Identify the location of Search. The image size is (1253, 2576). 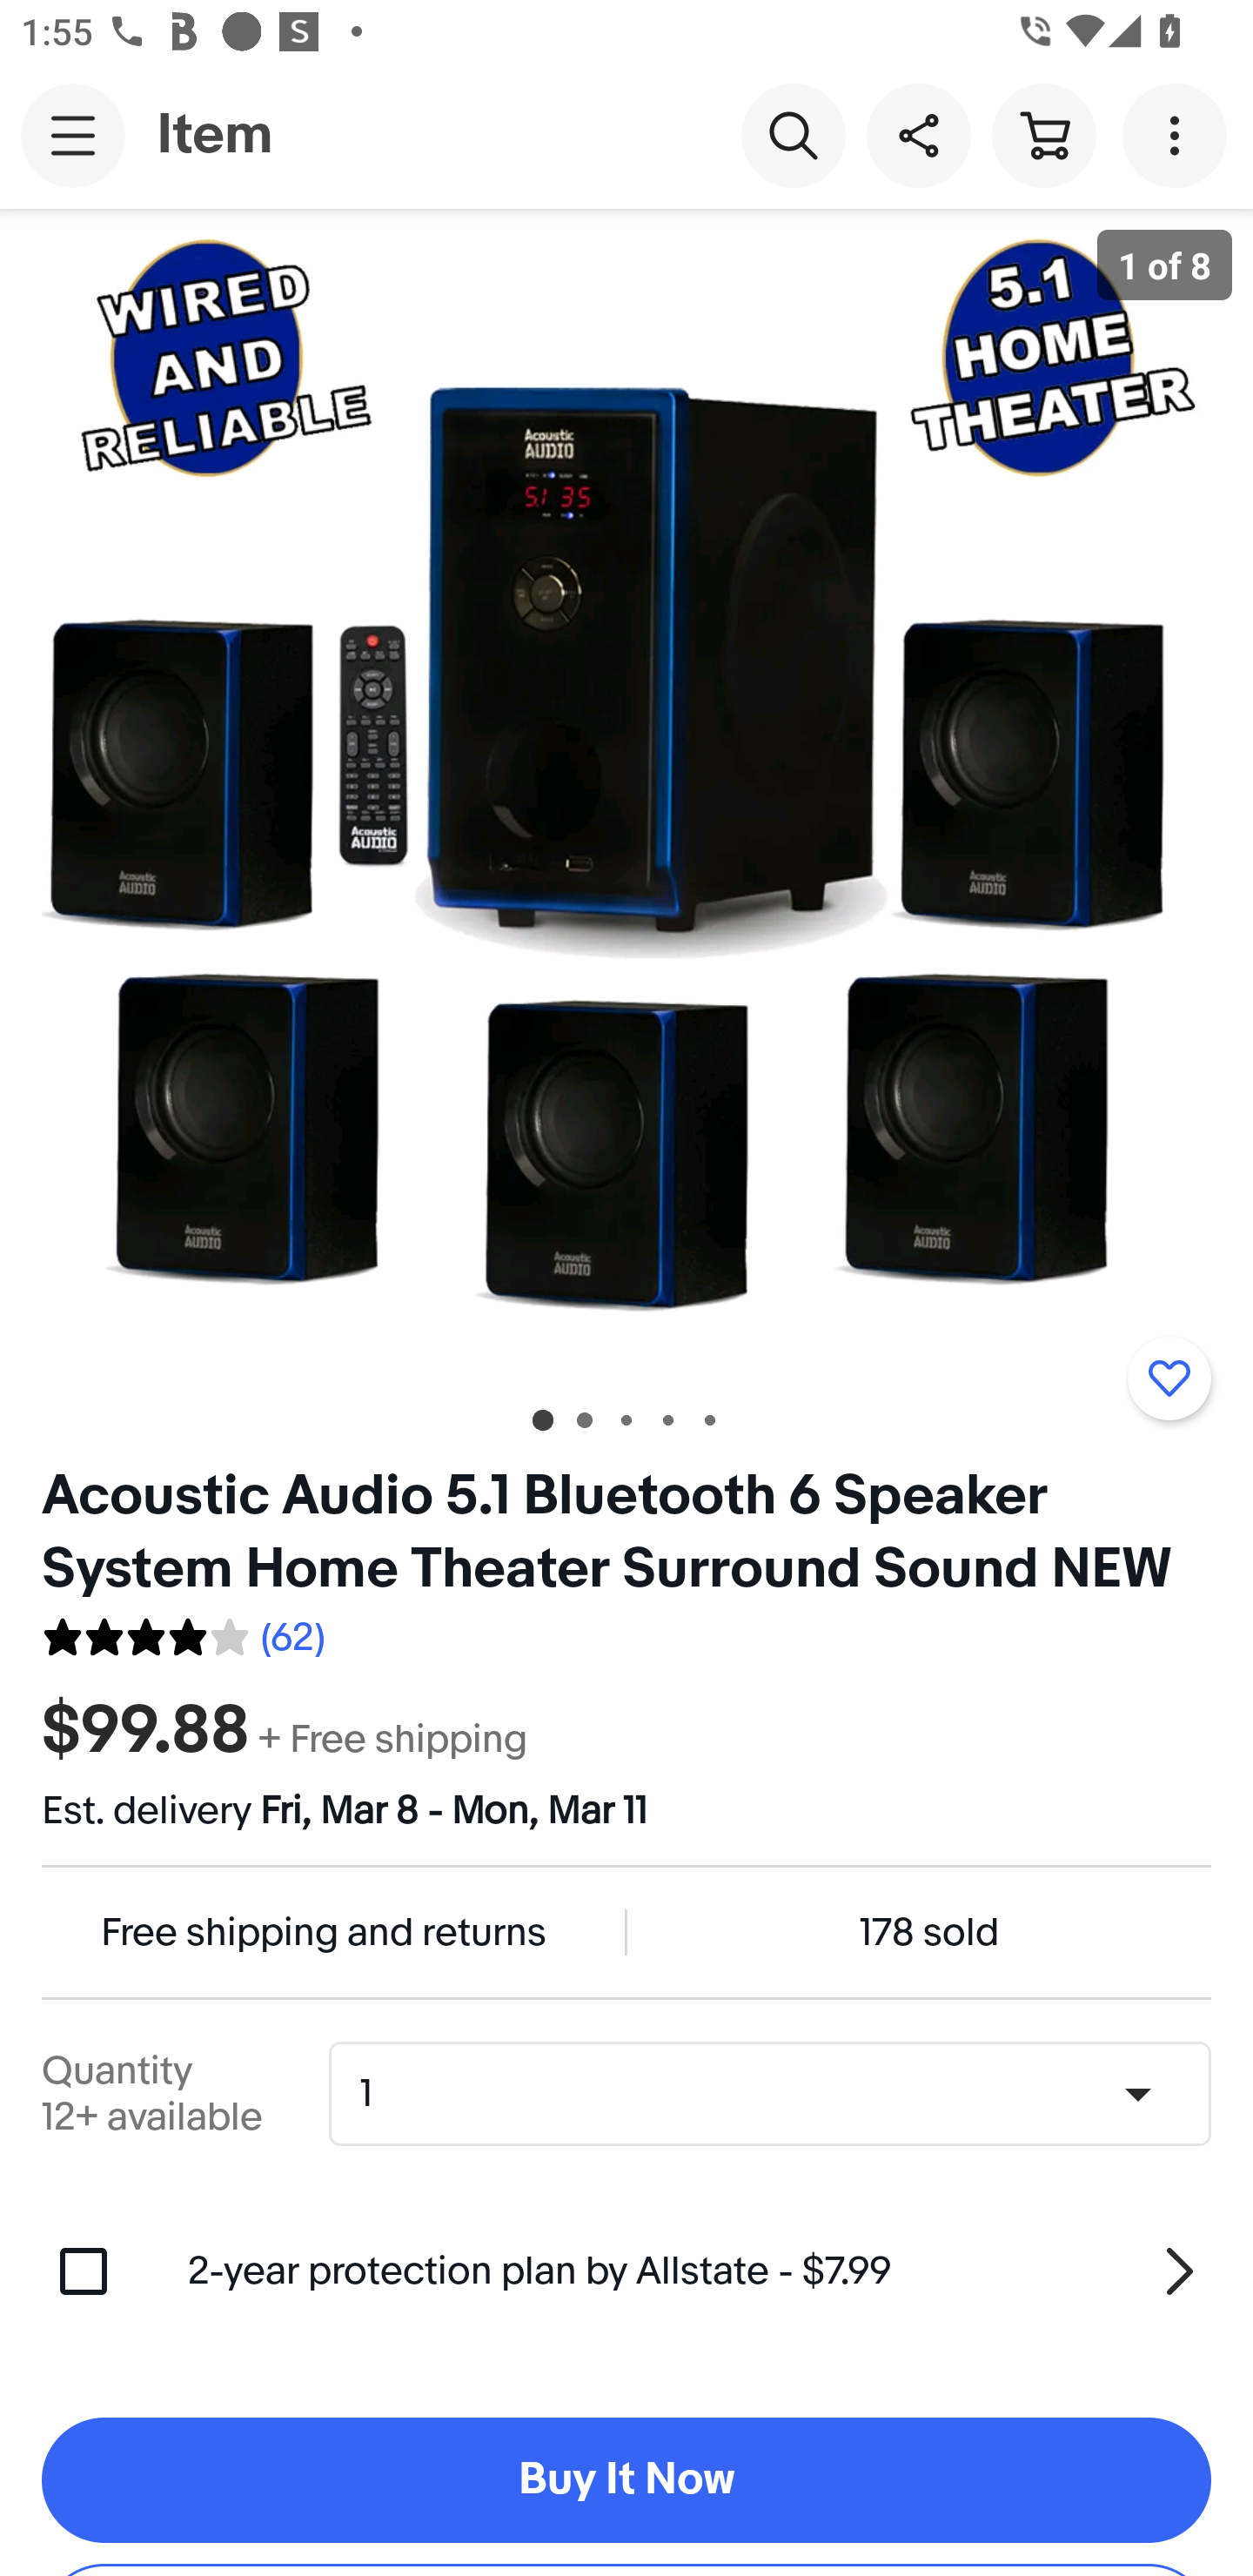
(793, 134).